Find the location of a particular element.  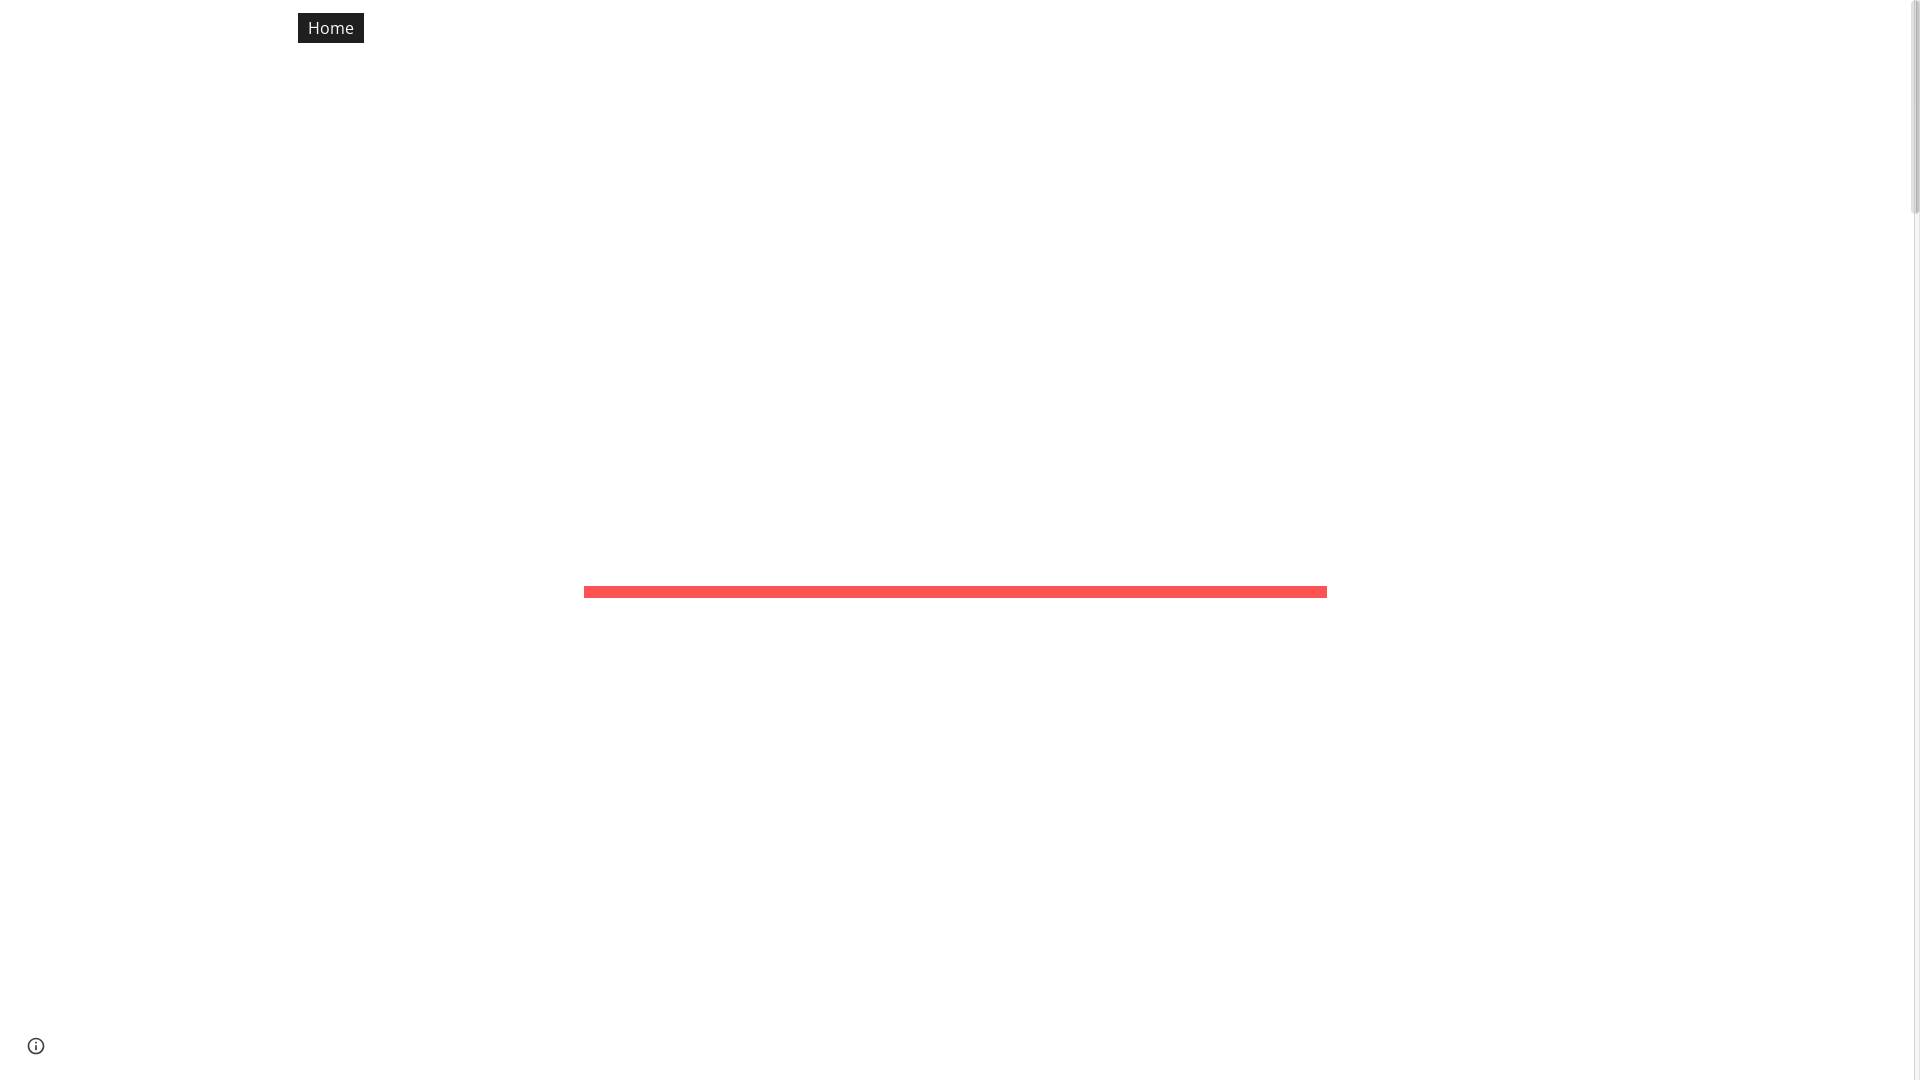

My Checklist is located at coordinates (576, 28).